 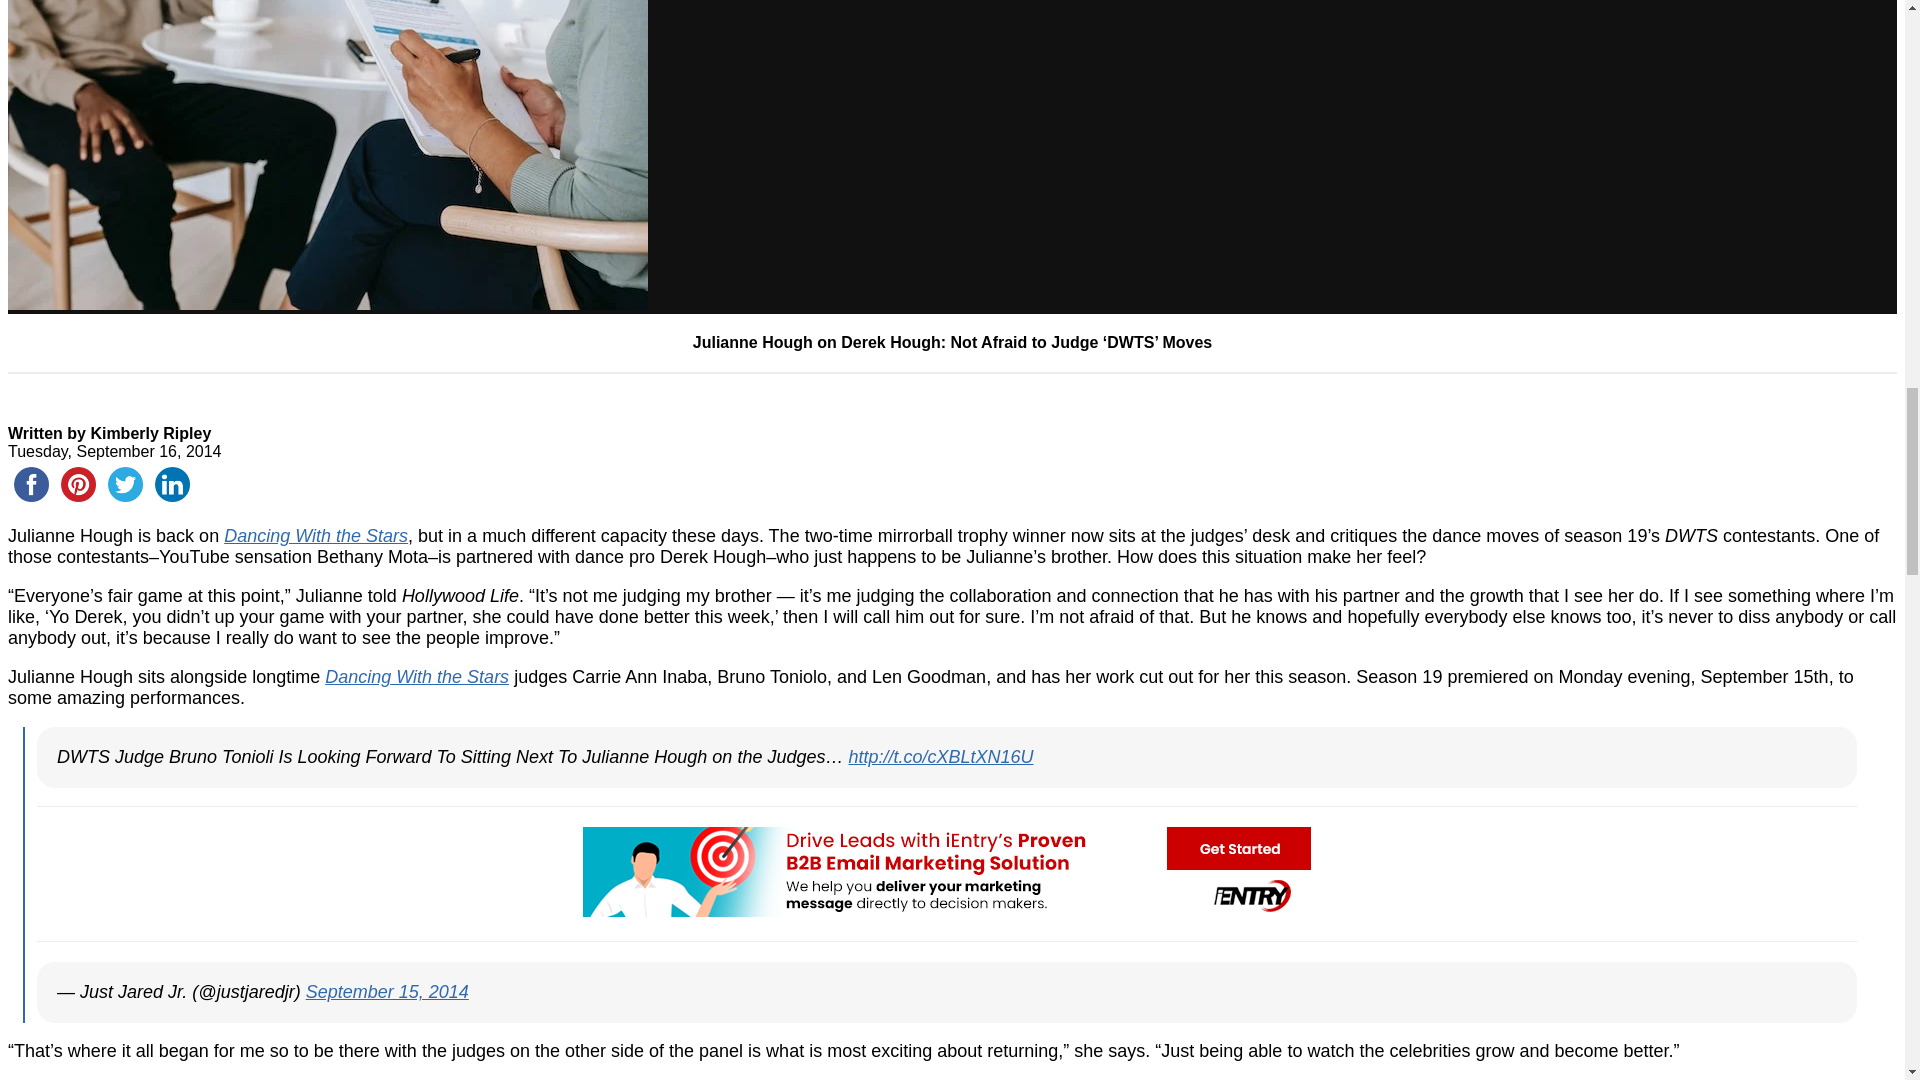 I want to click on pinterest, so click(x=78, y=484).